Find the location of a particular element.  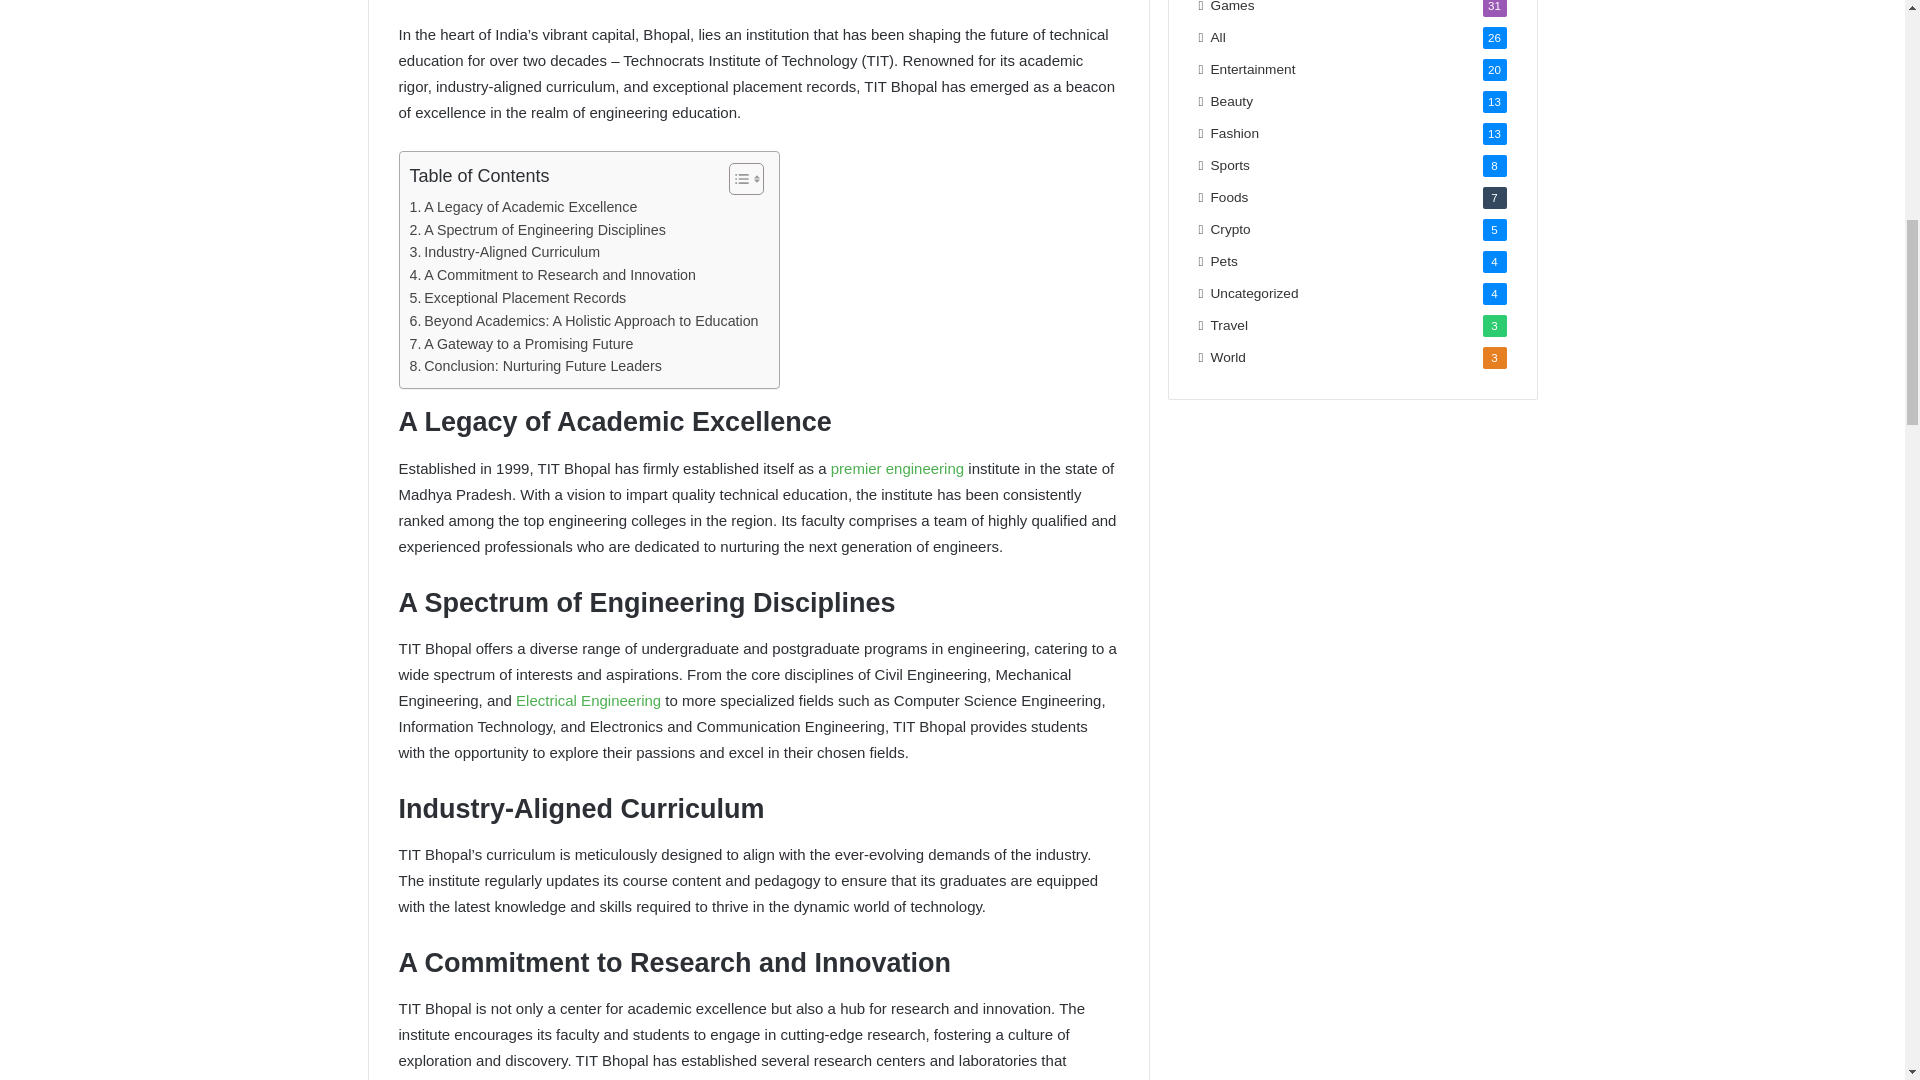

A Spectrum of Engineering Disciplines is located at coordinates (538, 230).